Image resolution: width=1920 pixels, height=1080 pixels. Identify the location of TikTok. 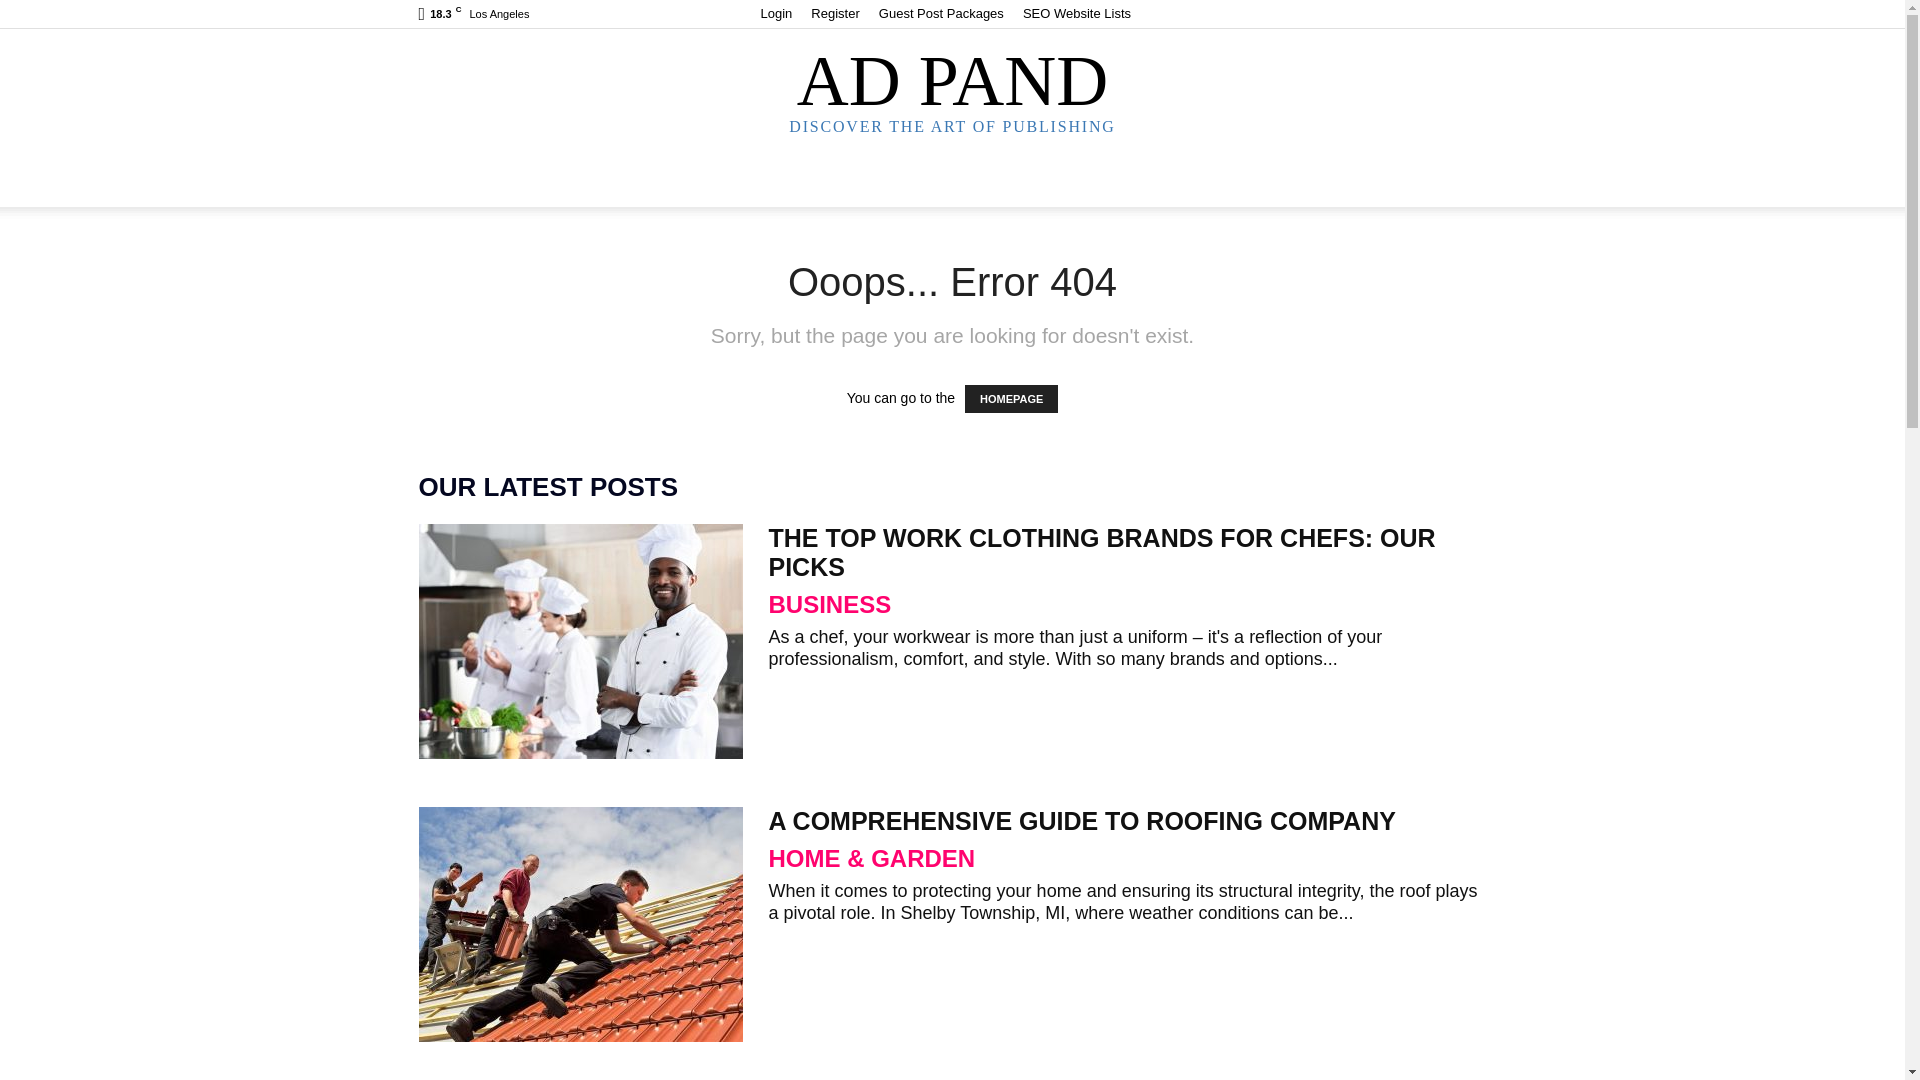
(1438, 14).